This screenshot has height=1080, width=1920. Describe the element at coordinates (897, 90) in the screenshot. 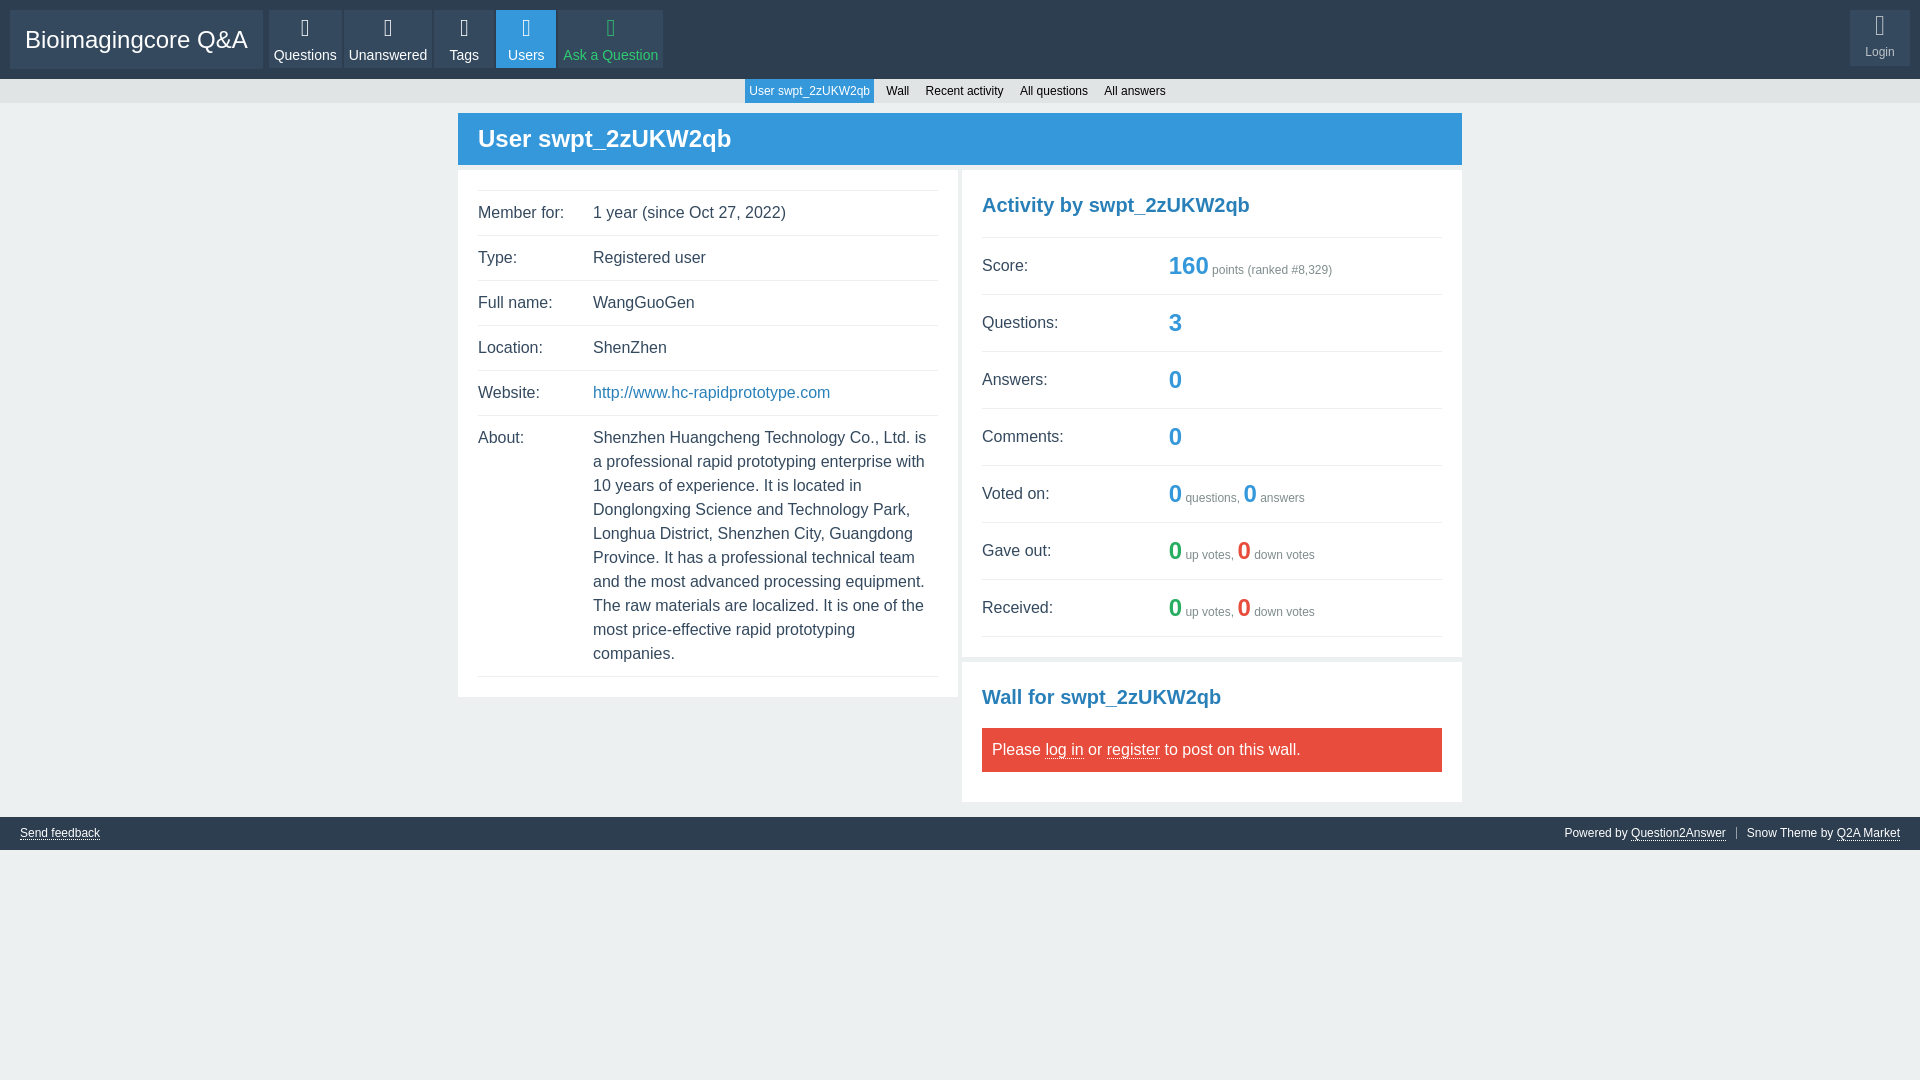

I see `Wall` at that location.